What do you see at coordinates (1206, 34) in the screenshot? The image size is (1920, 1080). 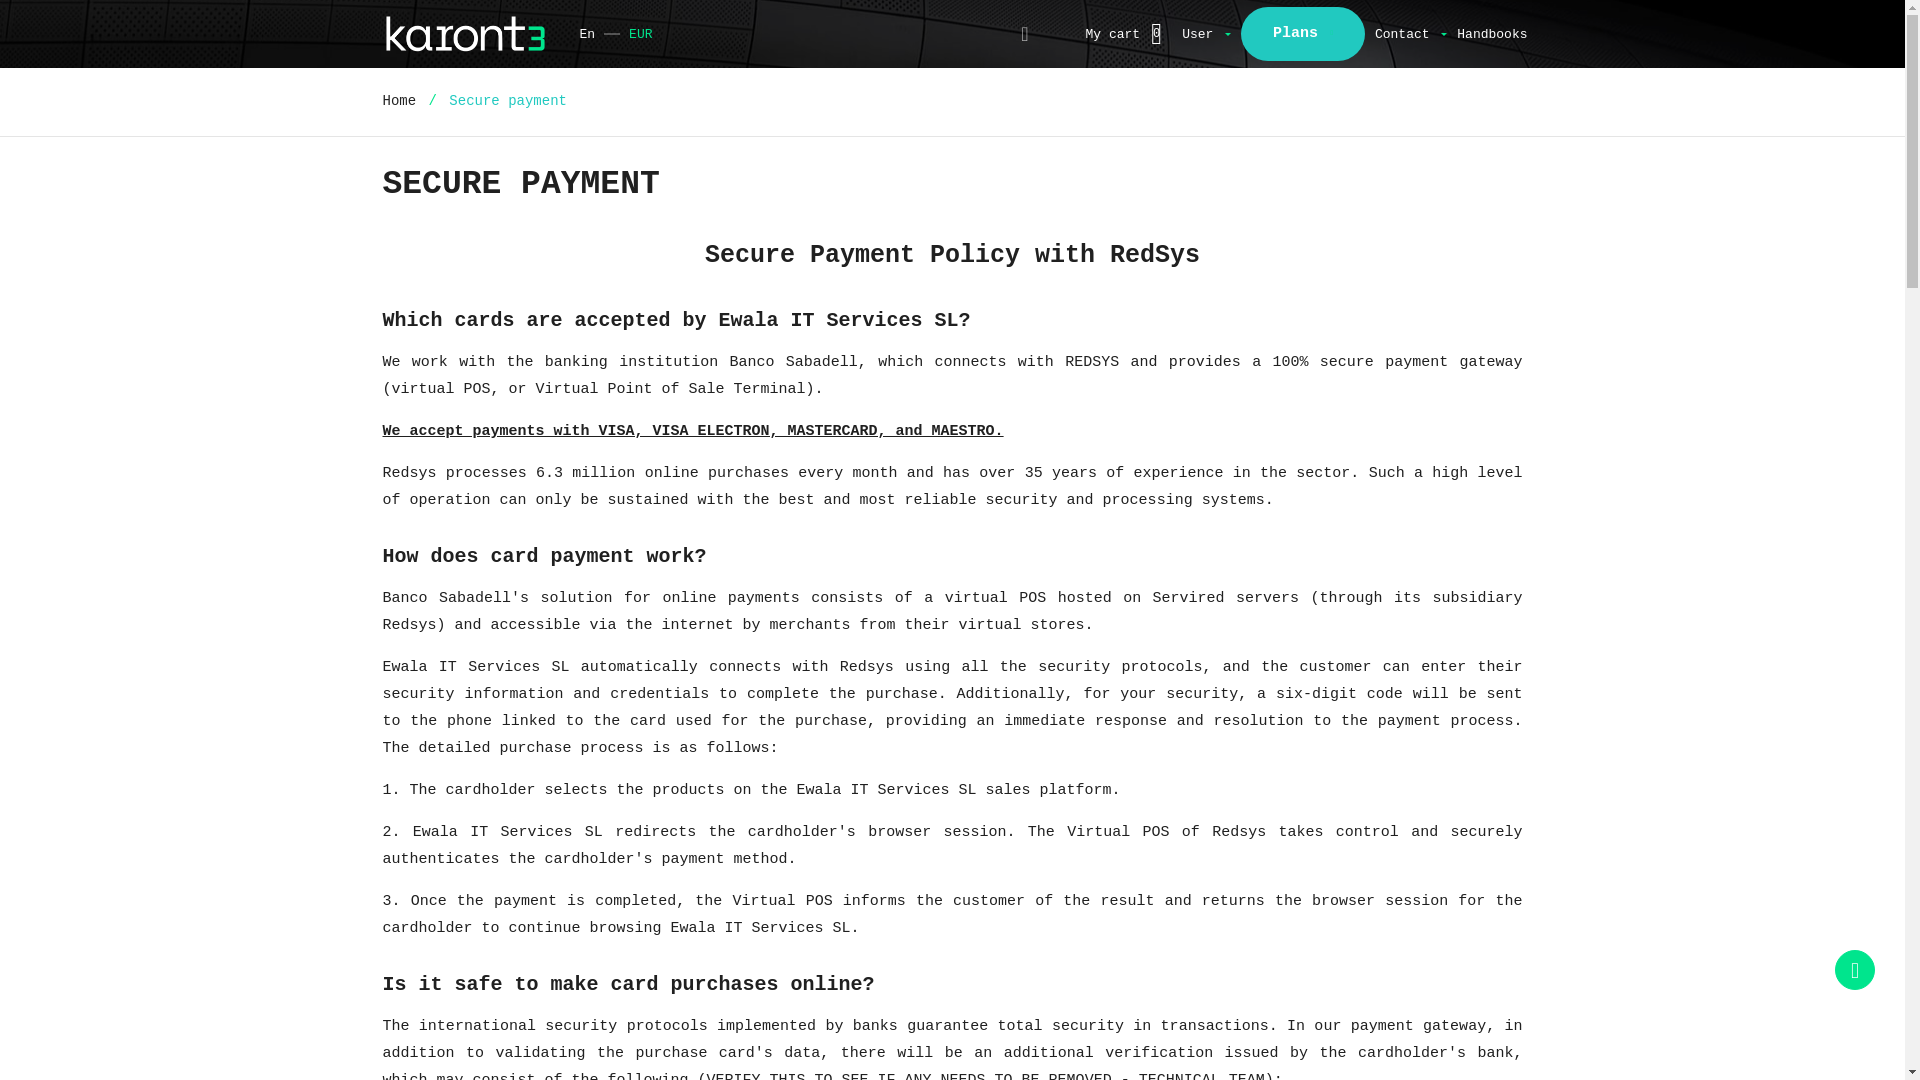 I see `User` at bounding box center [1206, 34].